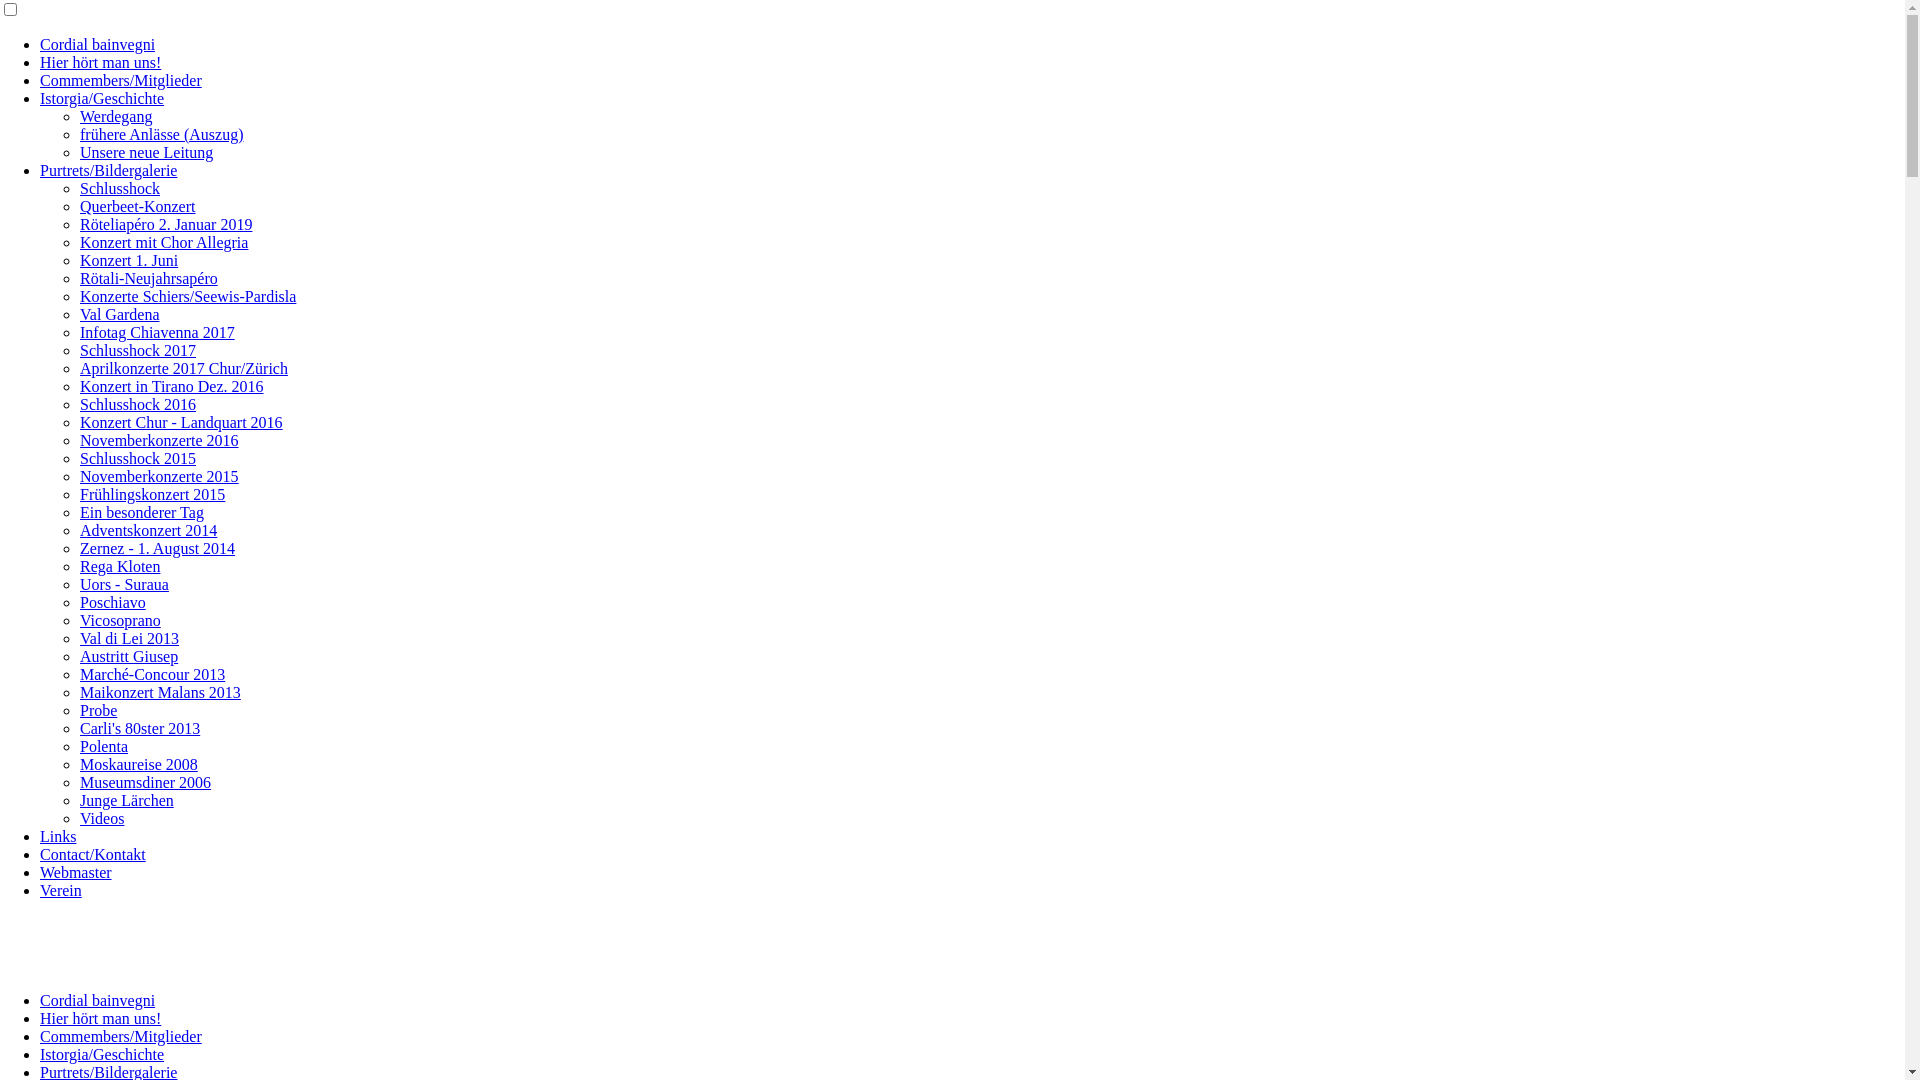  What do you see at coordinates (120, 314) in the screenshot?
I see `Val Gardena` at bounding box center [120, 314].